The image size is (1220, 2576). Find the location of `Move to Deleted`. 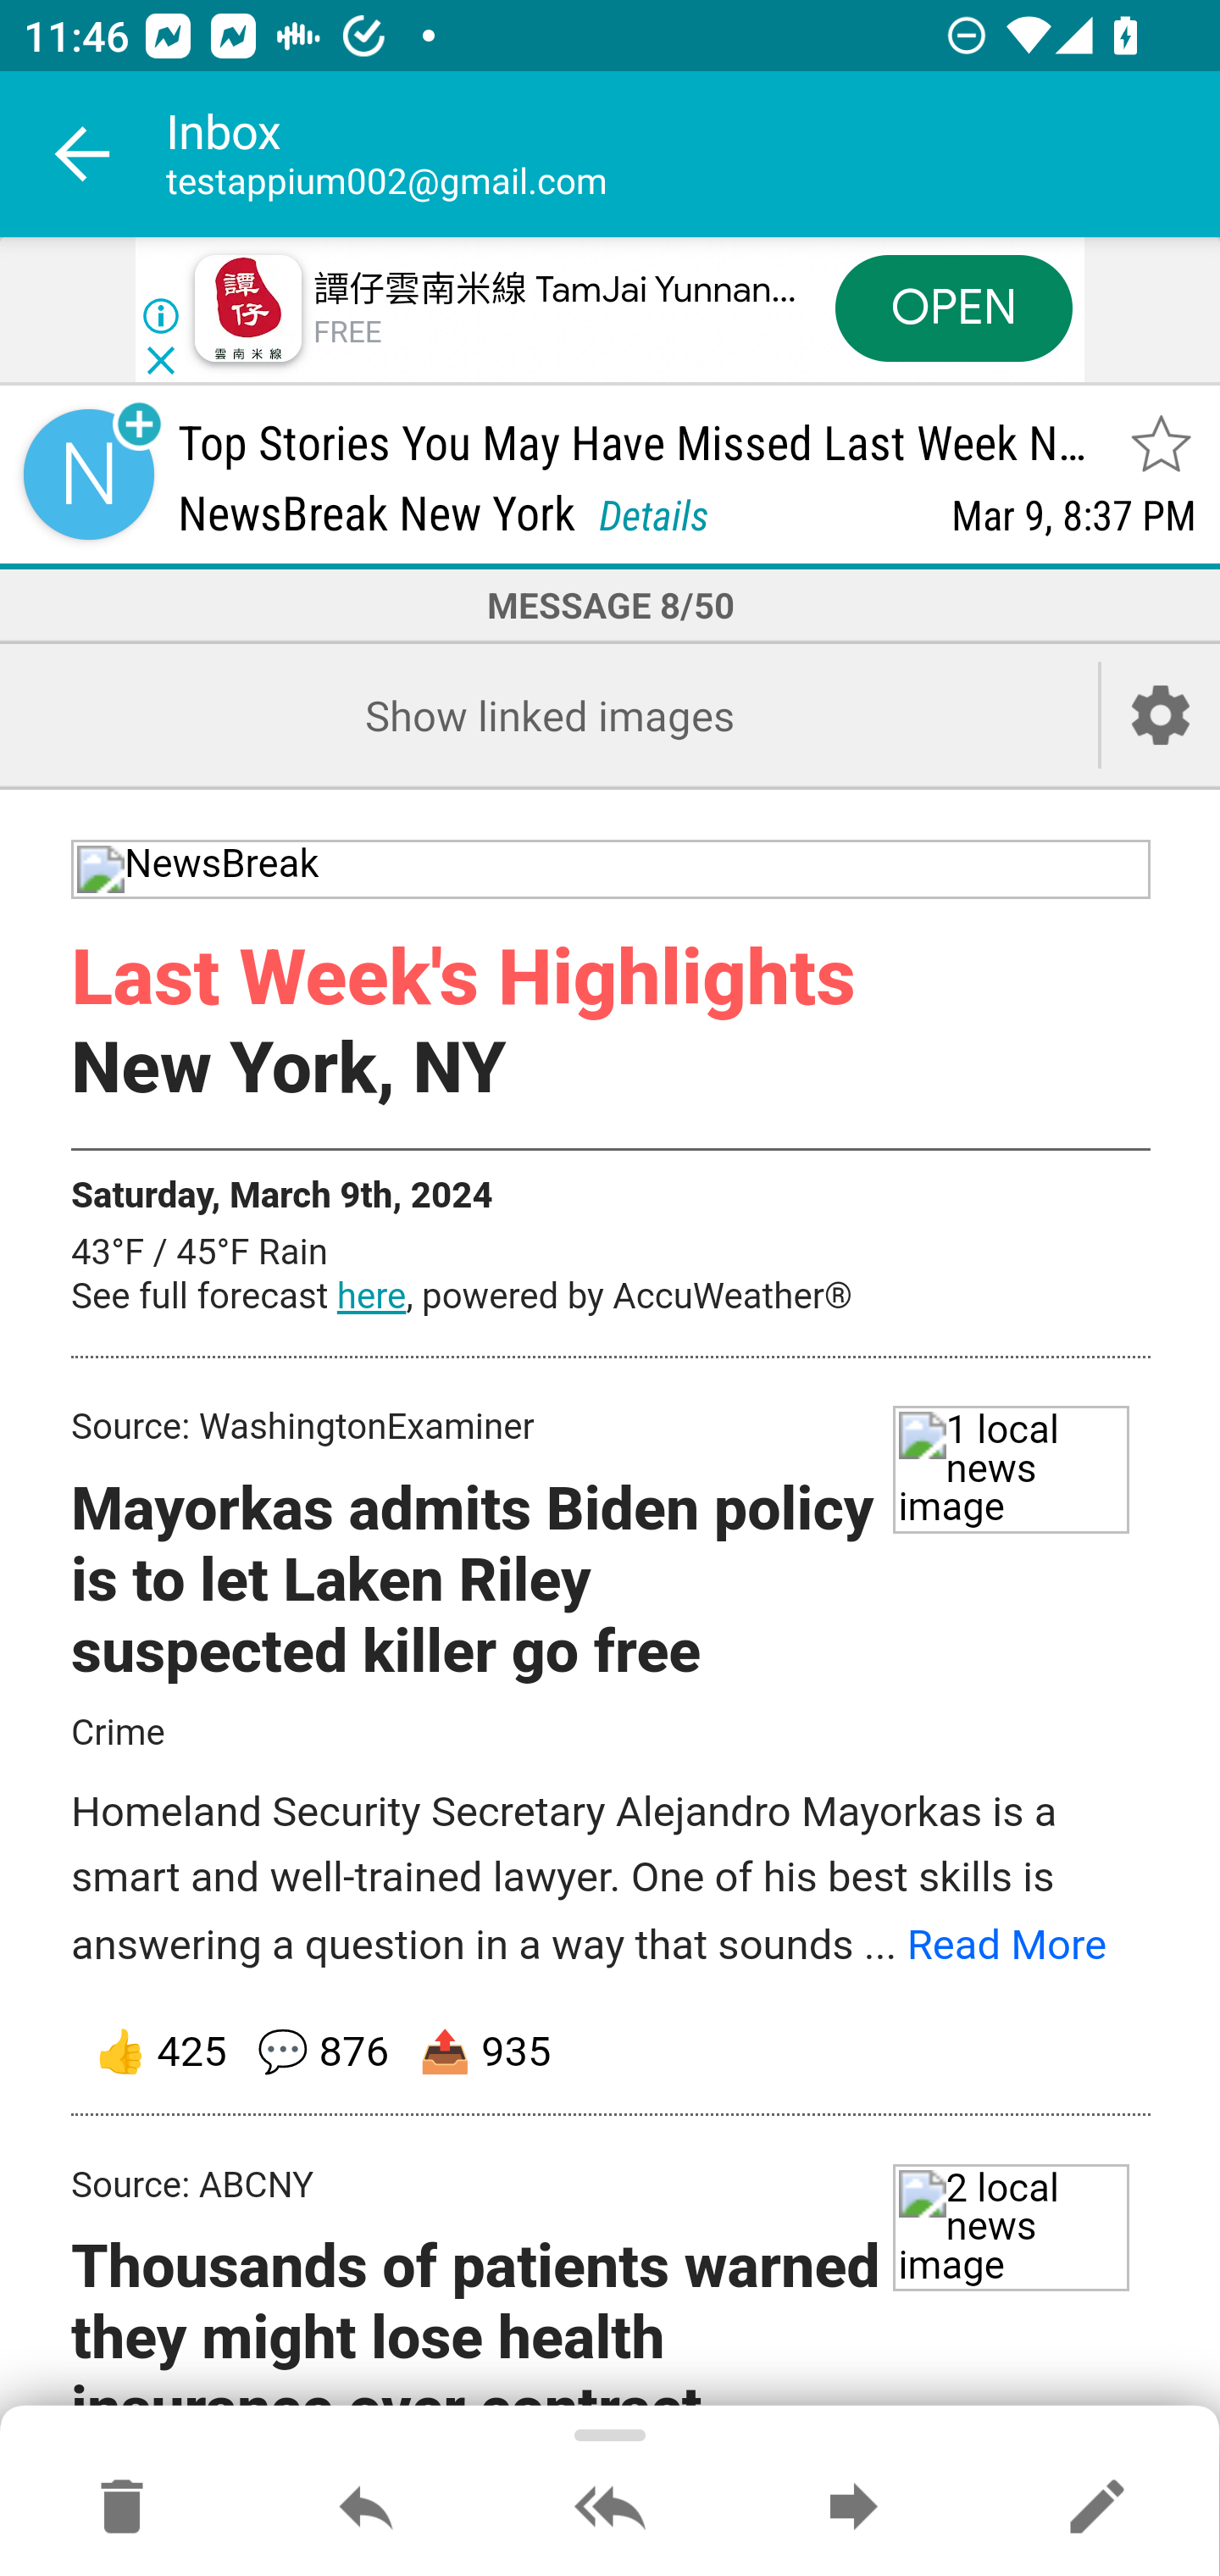

Move to Deleted is located at coordinates (122, 2508).